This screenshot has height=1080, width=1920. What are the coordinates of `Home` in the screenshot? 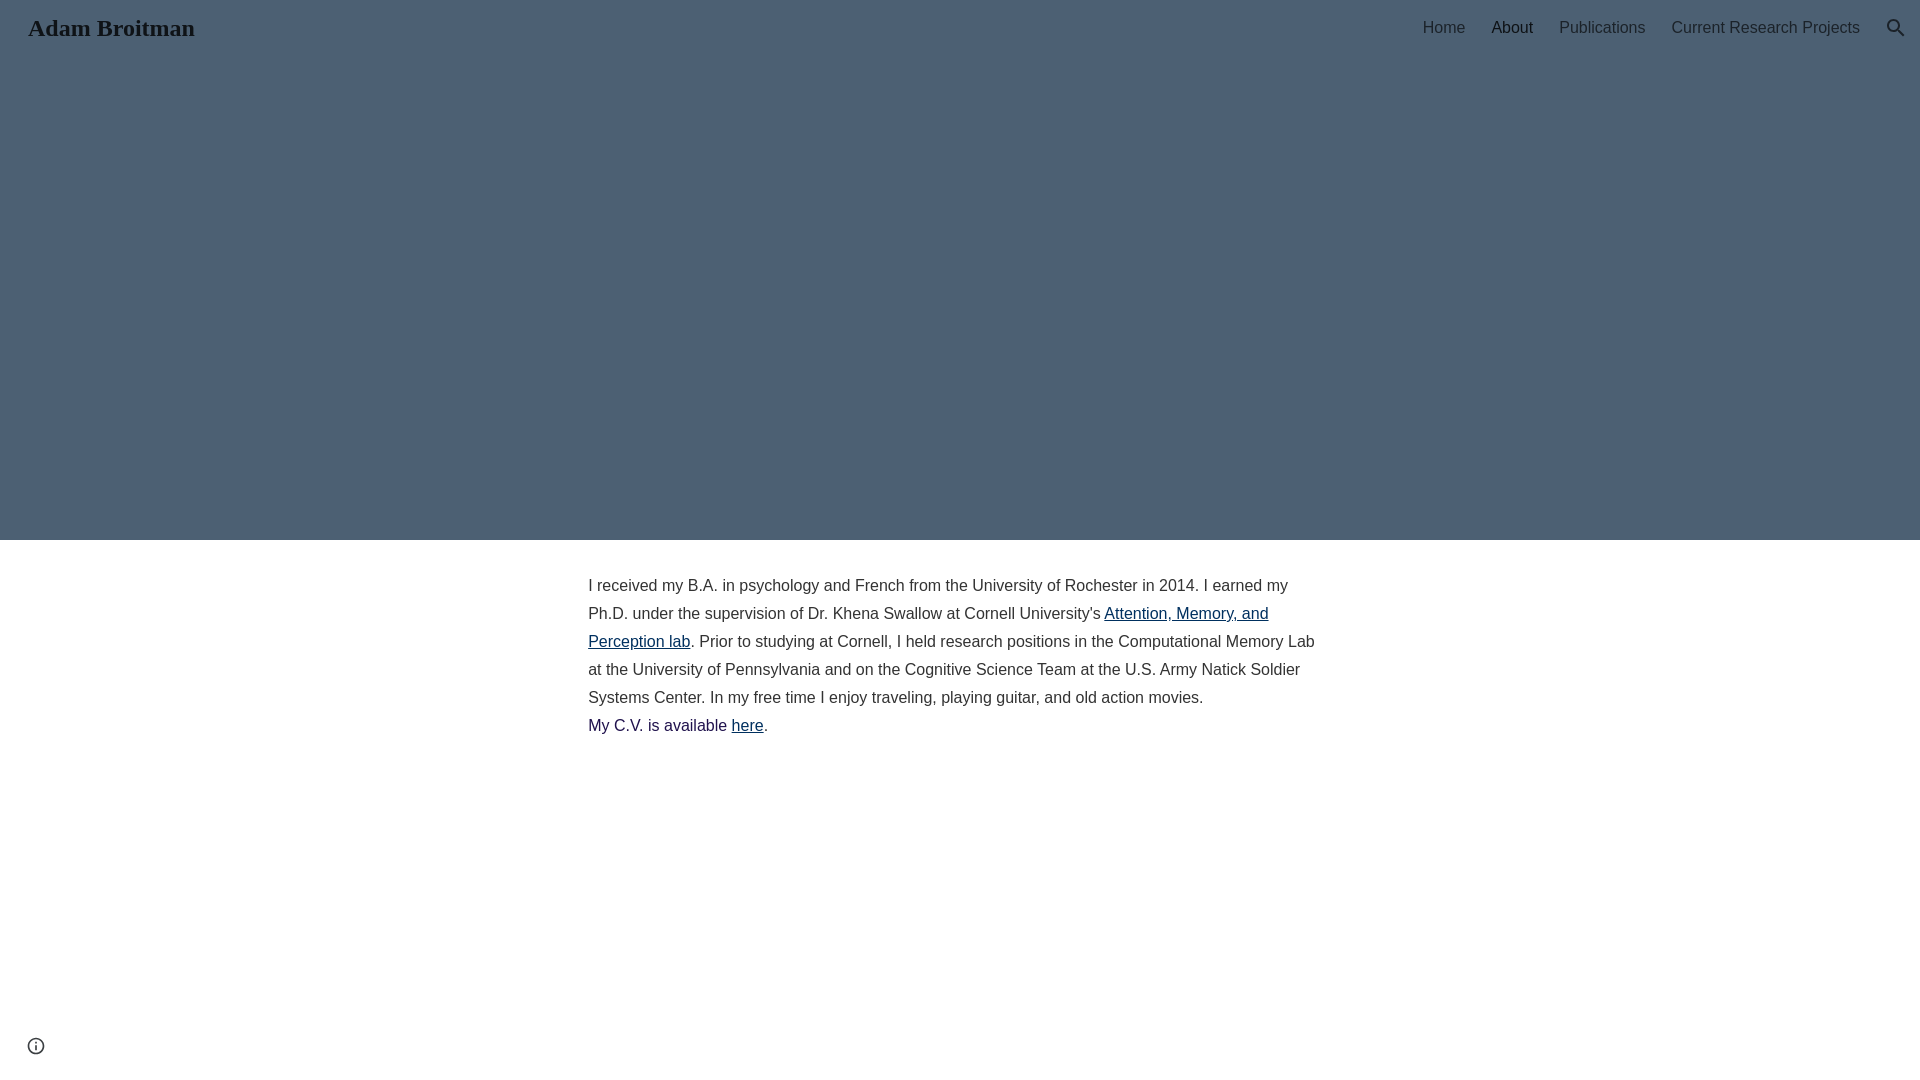 It's located at (1444, 28).